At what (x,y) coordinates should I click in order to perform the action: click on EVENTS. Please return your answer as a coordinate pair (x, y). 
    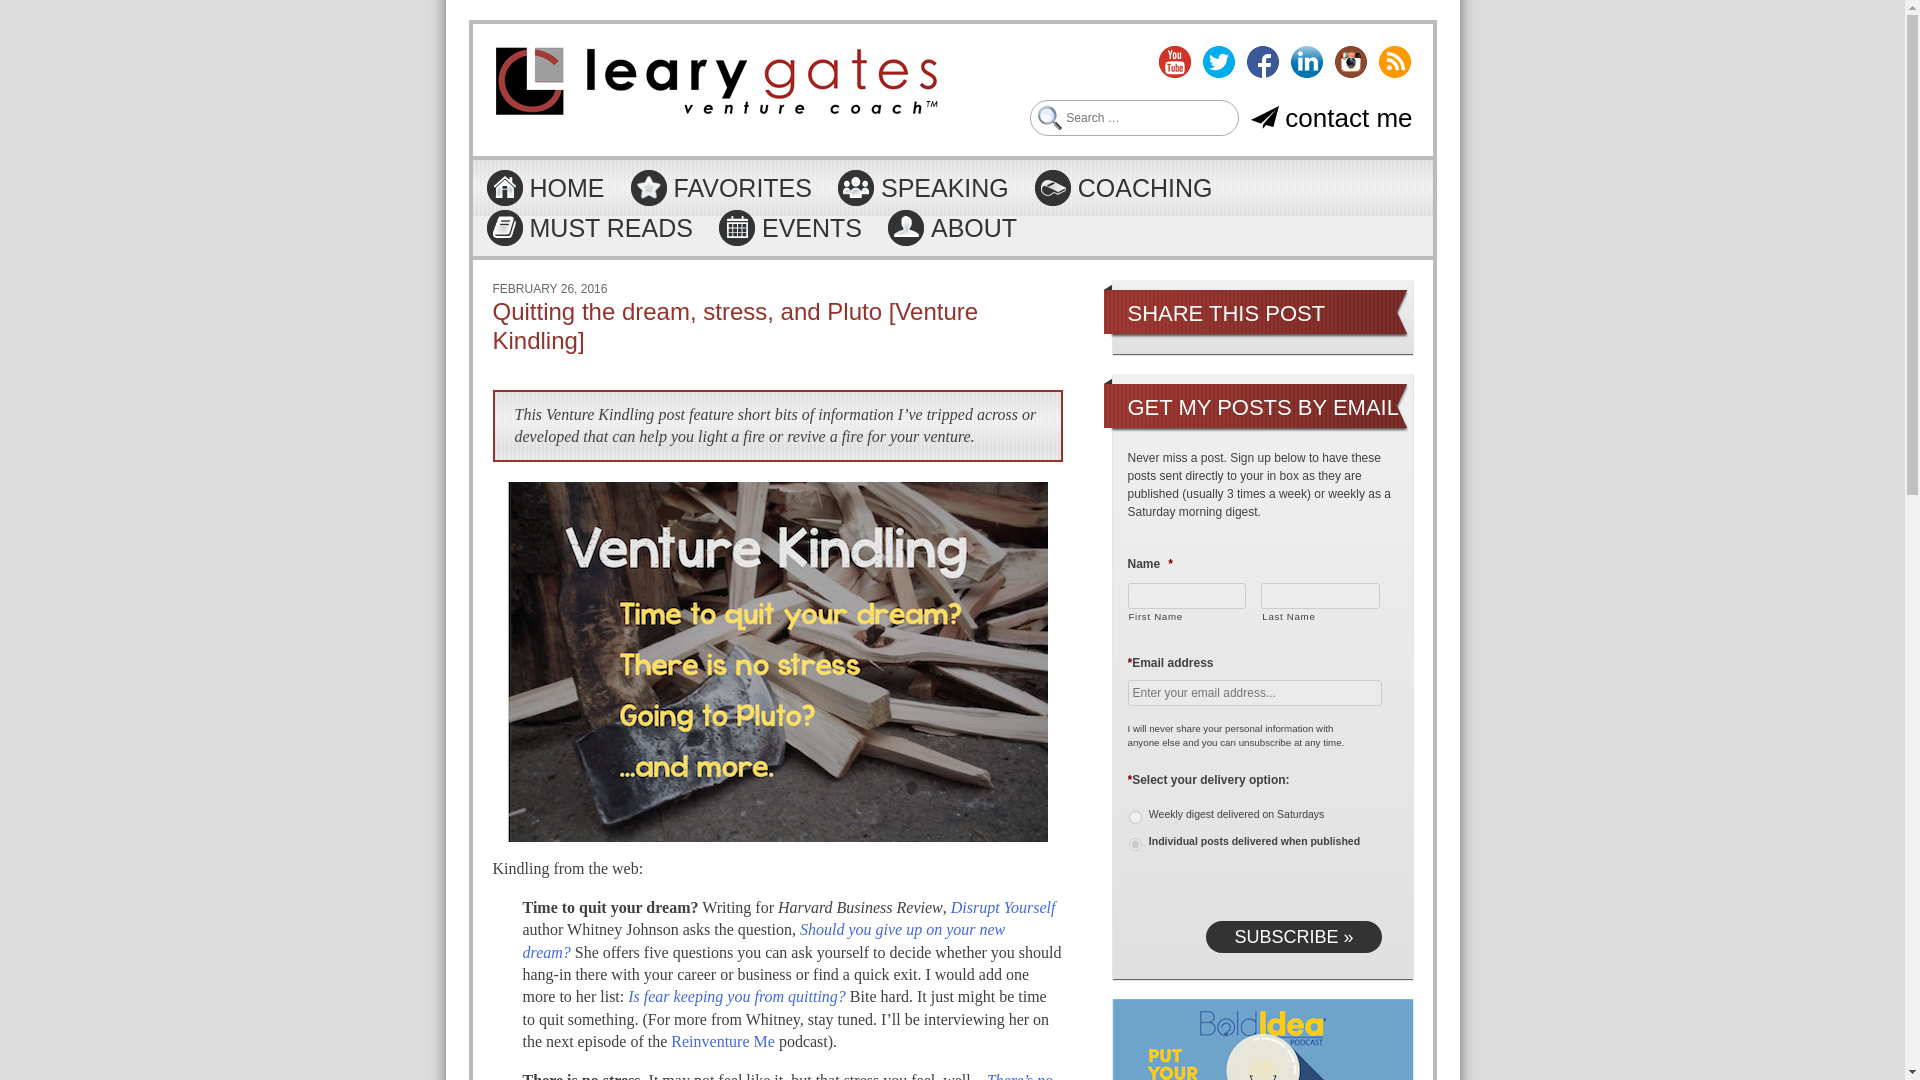
    Looking at the image, I should click on (789, 228).